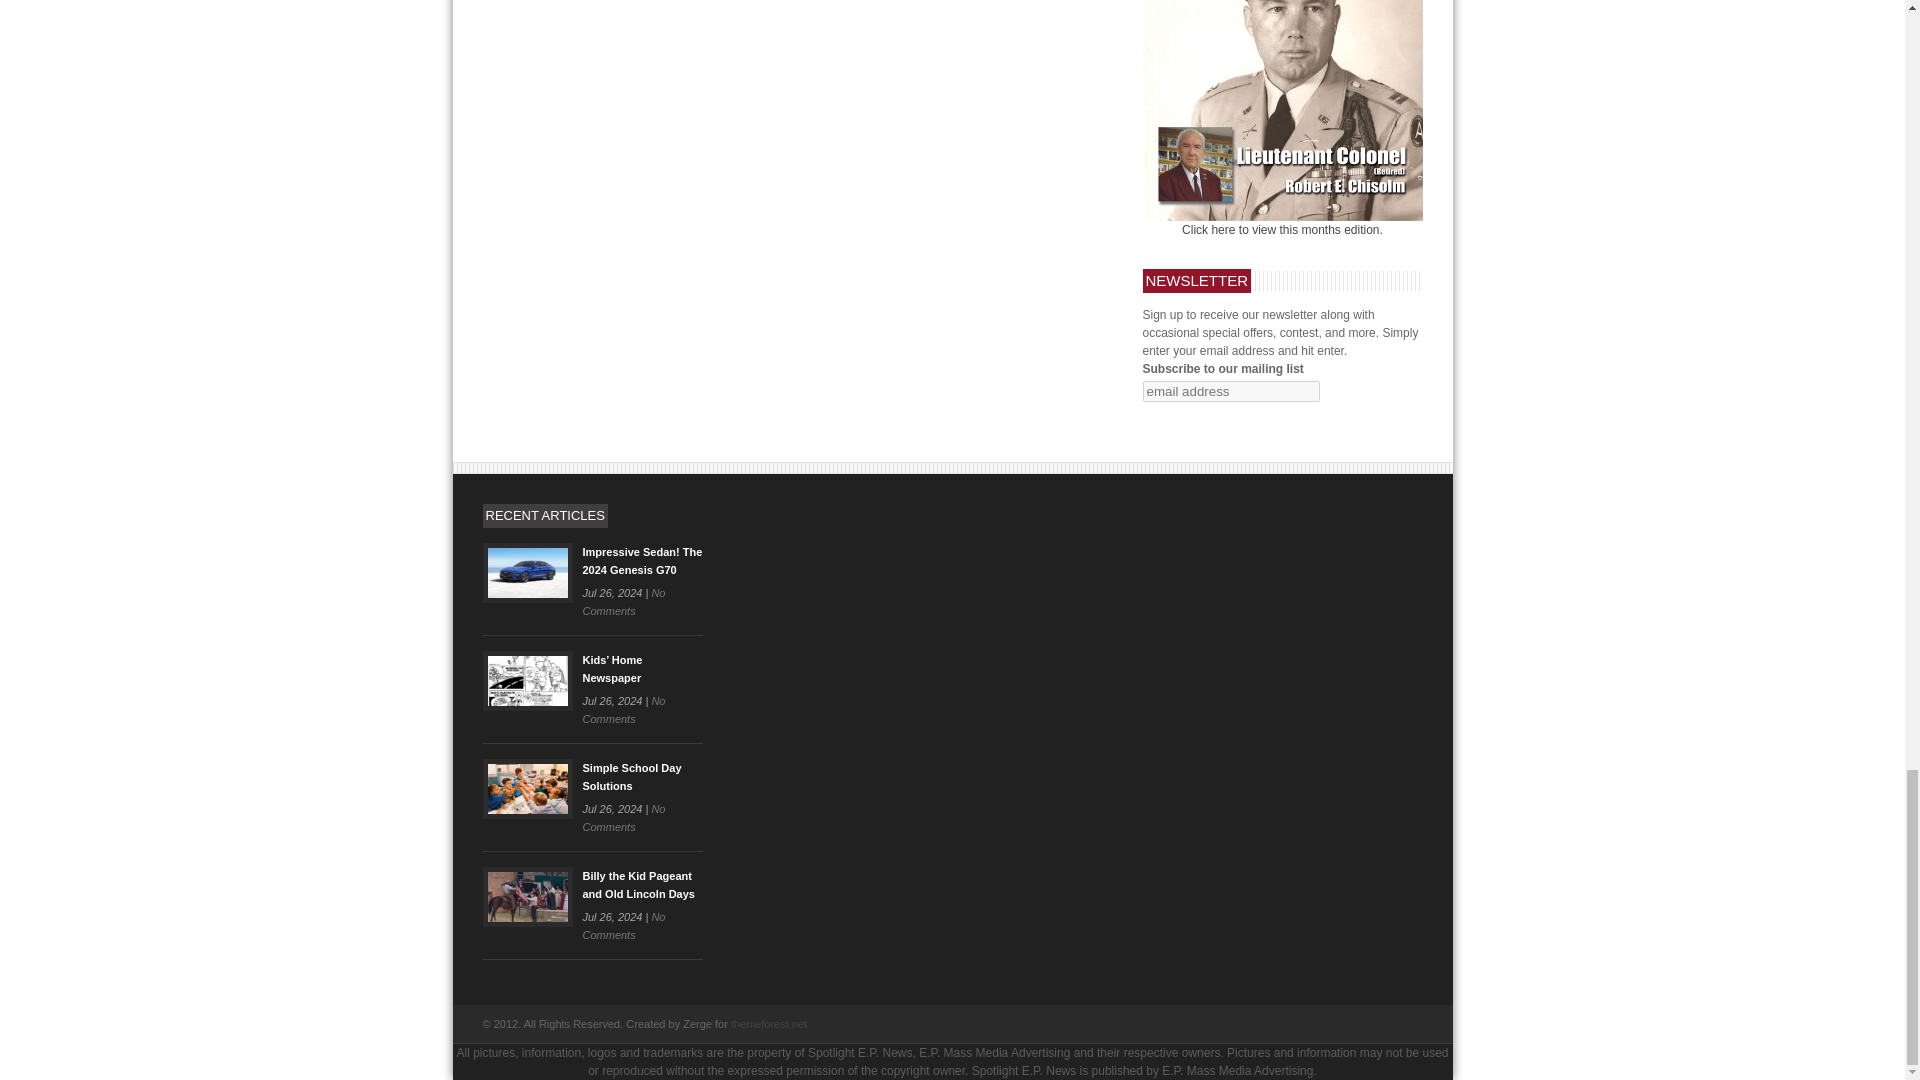  What do you see at coordinates (642, 560) in the screenshot?
I see `Impressive Sedan! The 2024 Genesis G70` at bounding box center [642, 560].